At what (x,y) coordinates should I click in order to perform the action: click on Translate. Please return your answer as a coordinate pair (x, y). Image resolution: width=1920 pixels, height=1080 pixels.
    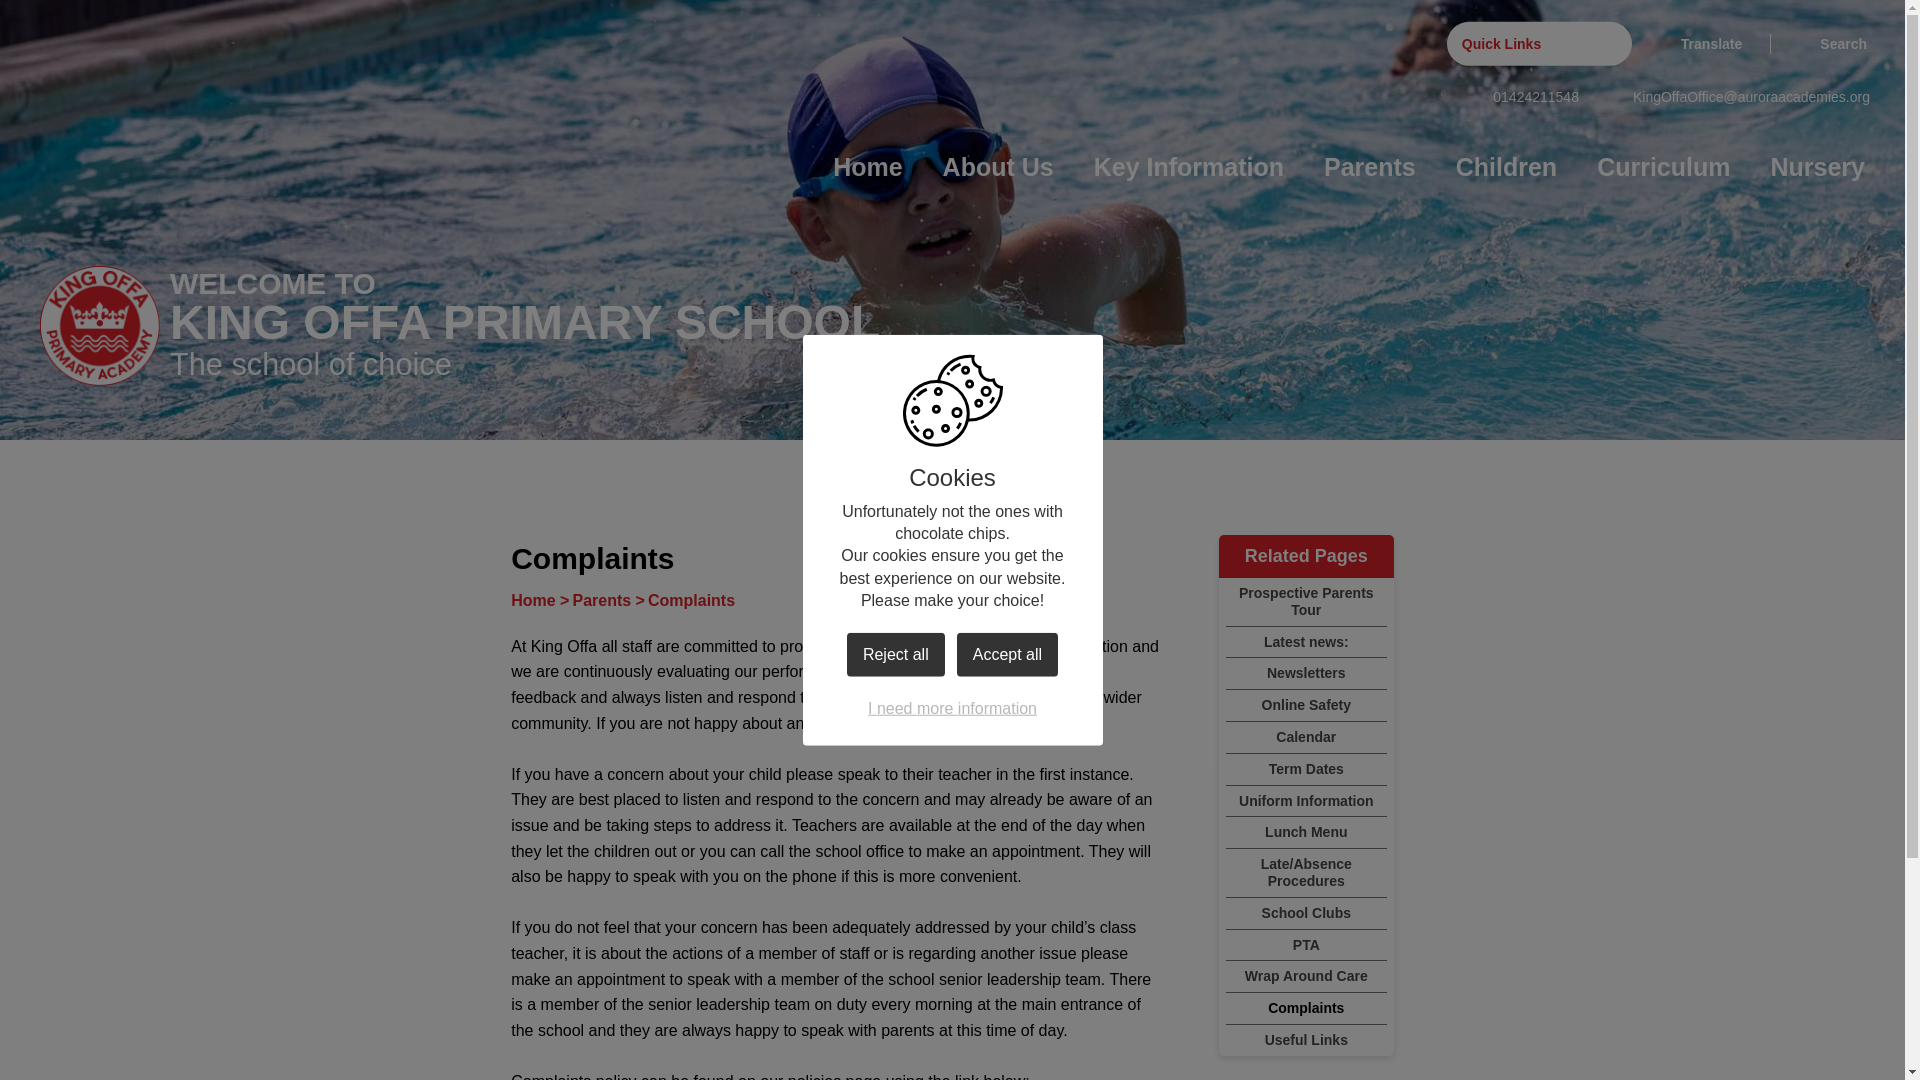
    Looking at the image, I should click on (1700, 43).